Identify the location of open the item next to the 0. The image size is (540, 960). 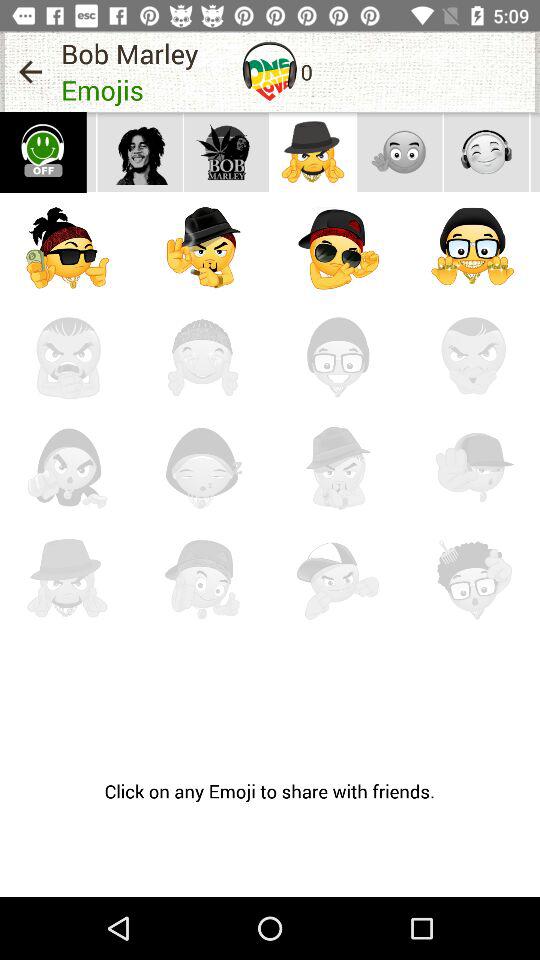
(270, 71).